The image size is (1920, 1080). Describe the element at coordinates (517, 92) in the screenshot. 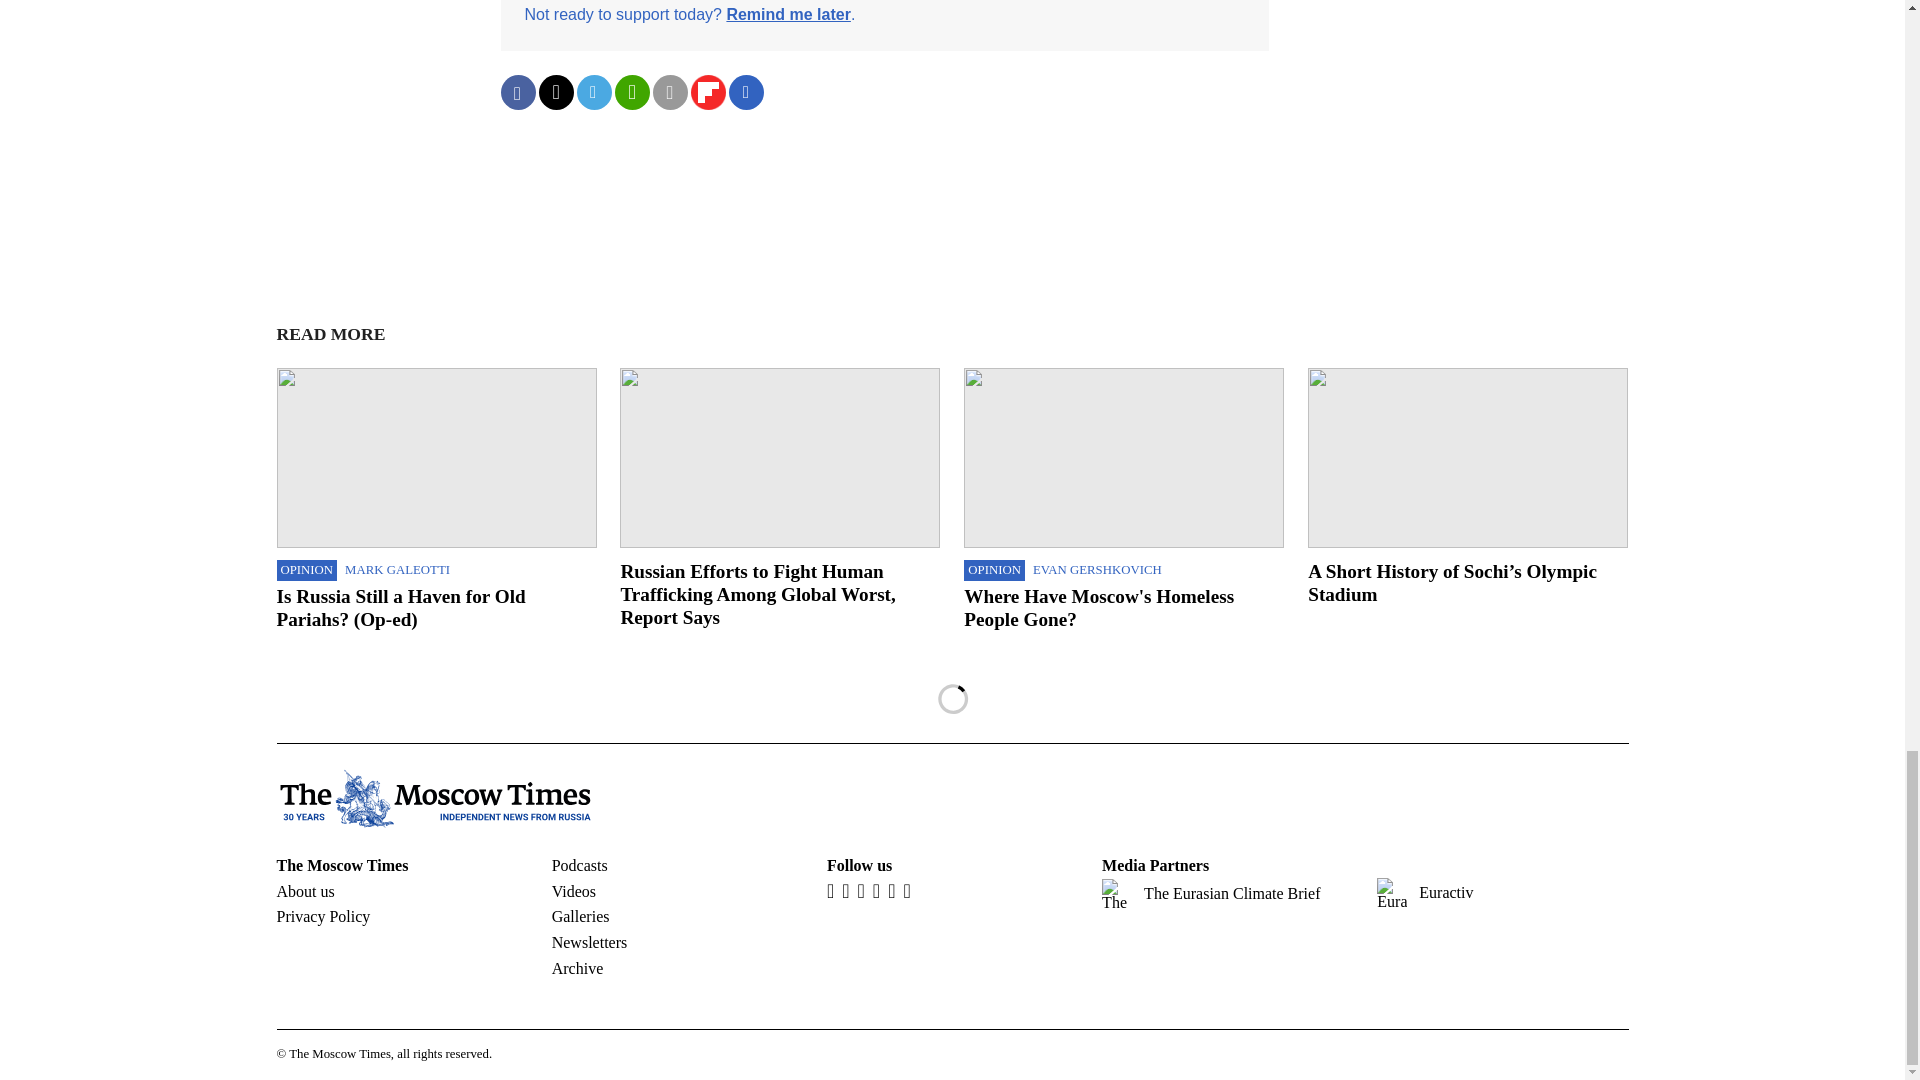

I see `Share on Facebook` at that location.